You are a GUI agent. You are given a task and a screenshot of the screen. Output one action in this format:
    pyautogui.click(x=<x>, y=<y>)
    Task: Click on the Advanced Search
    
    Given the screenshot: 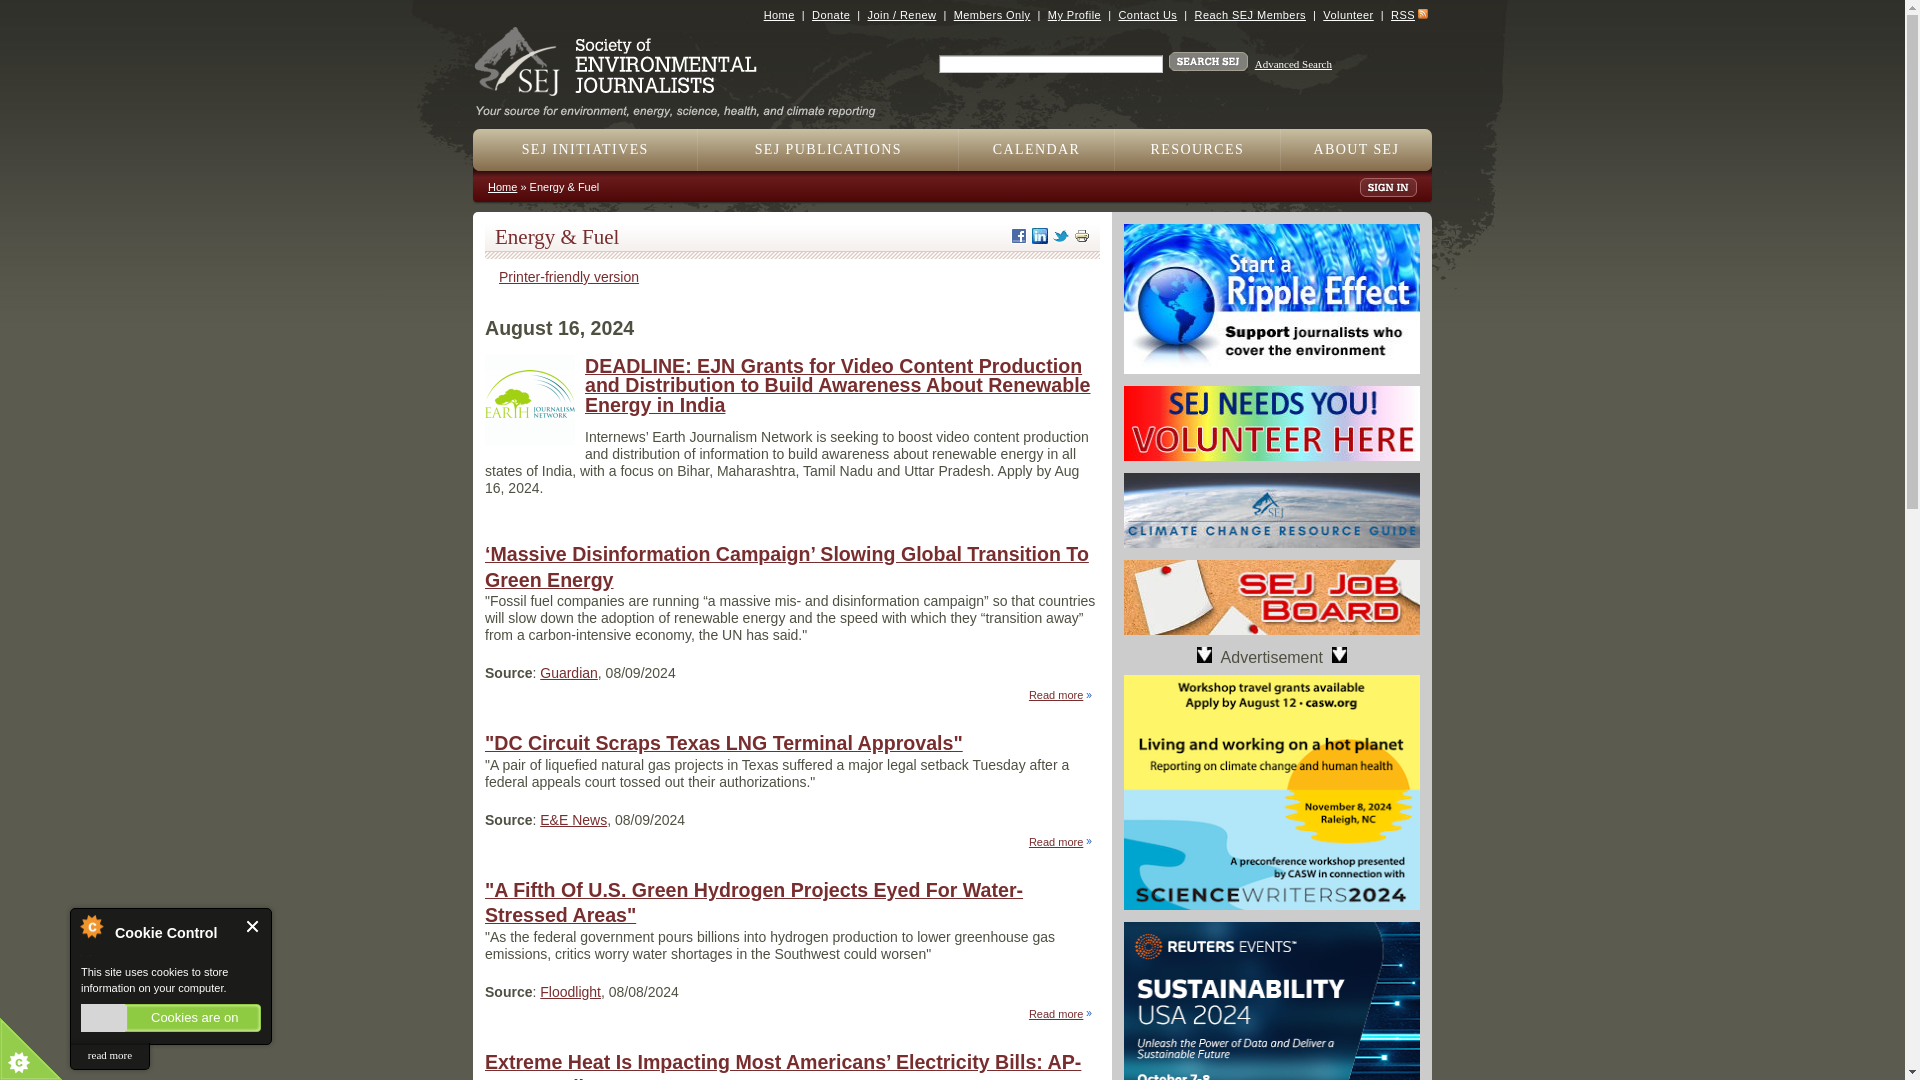 What is the action you would take?
    pyautogui.click(x=1294, y=64)
    